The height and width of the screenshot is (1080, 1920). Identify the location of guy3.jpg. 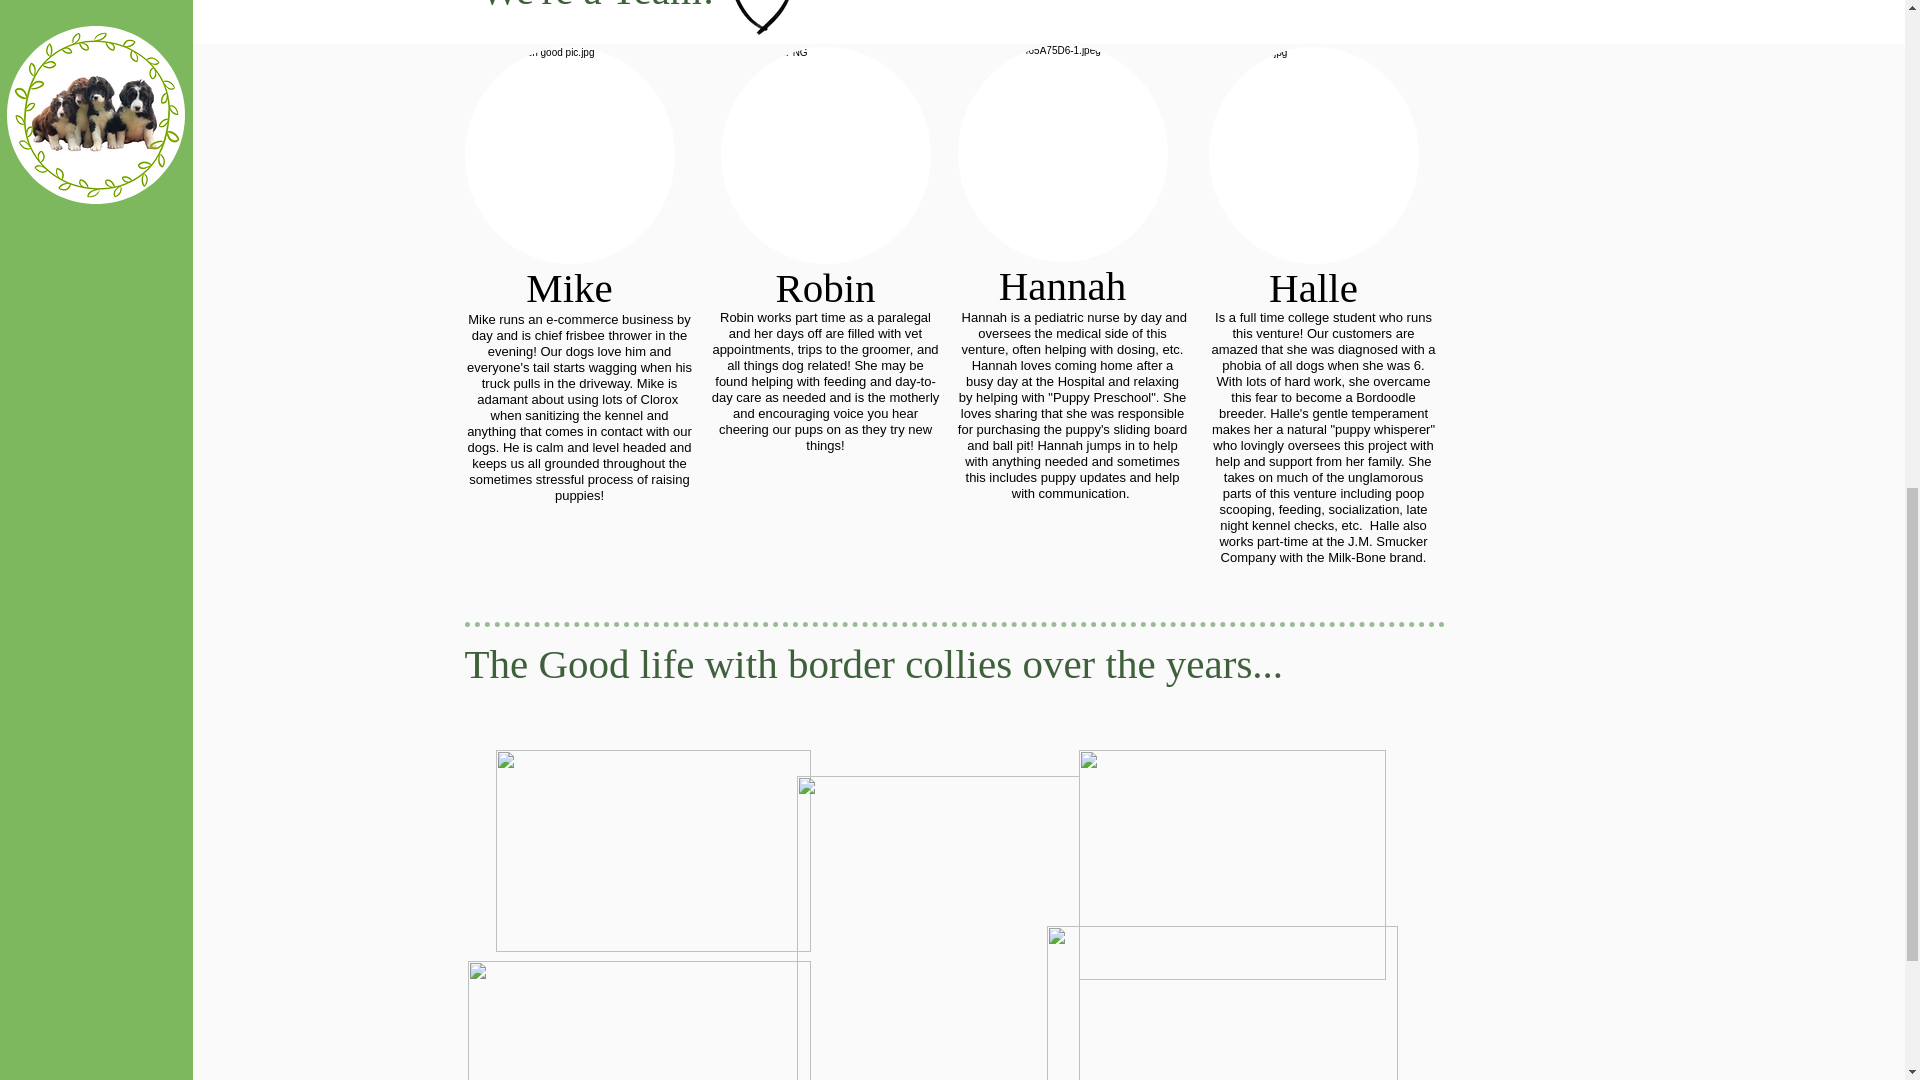
(568, 155).